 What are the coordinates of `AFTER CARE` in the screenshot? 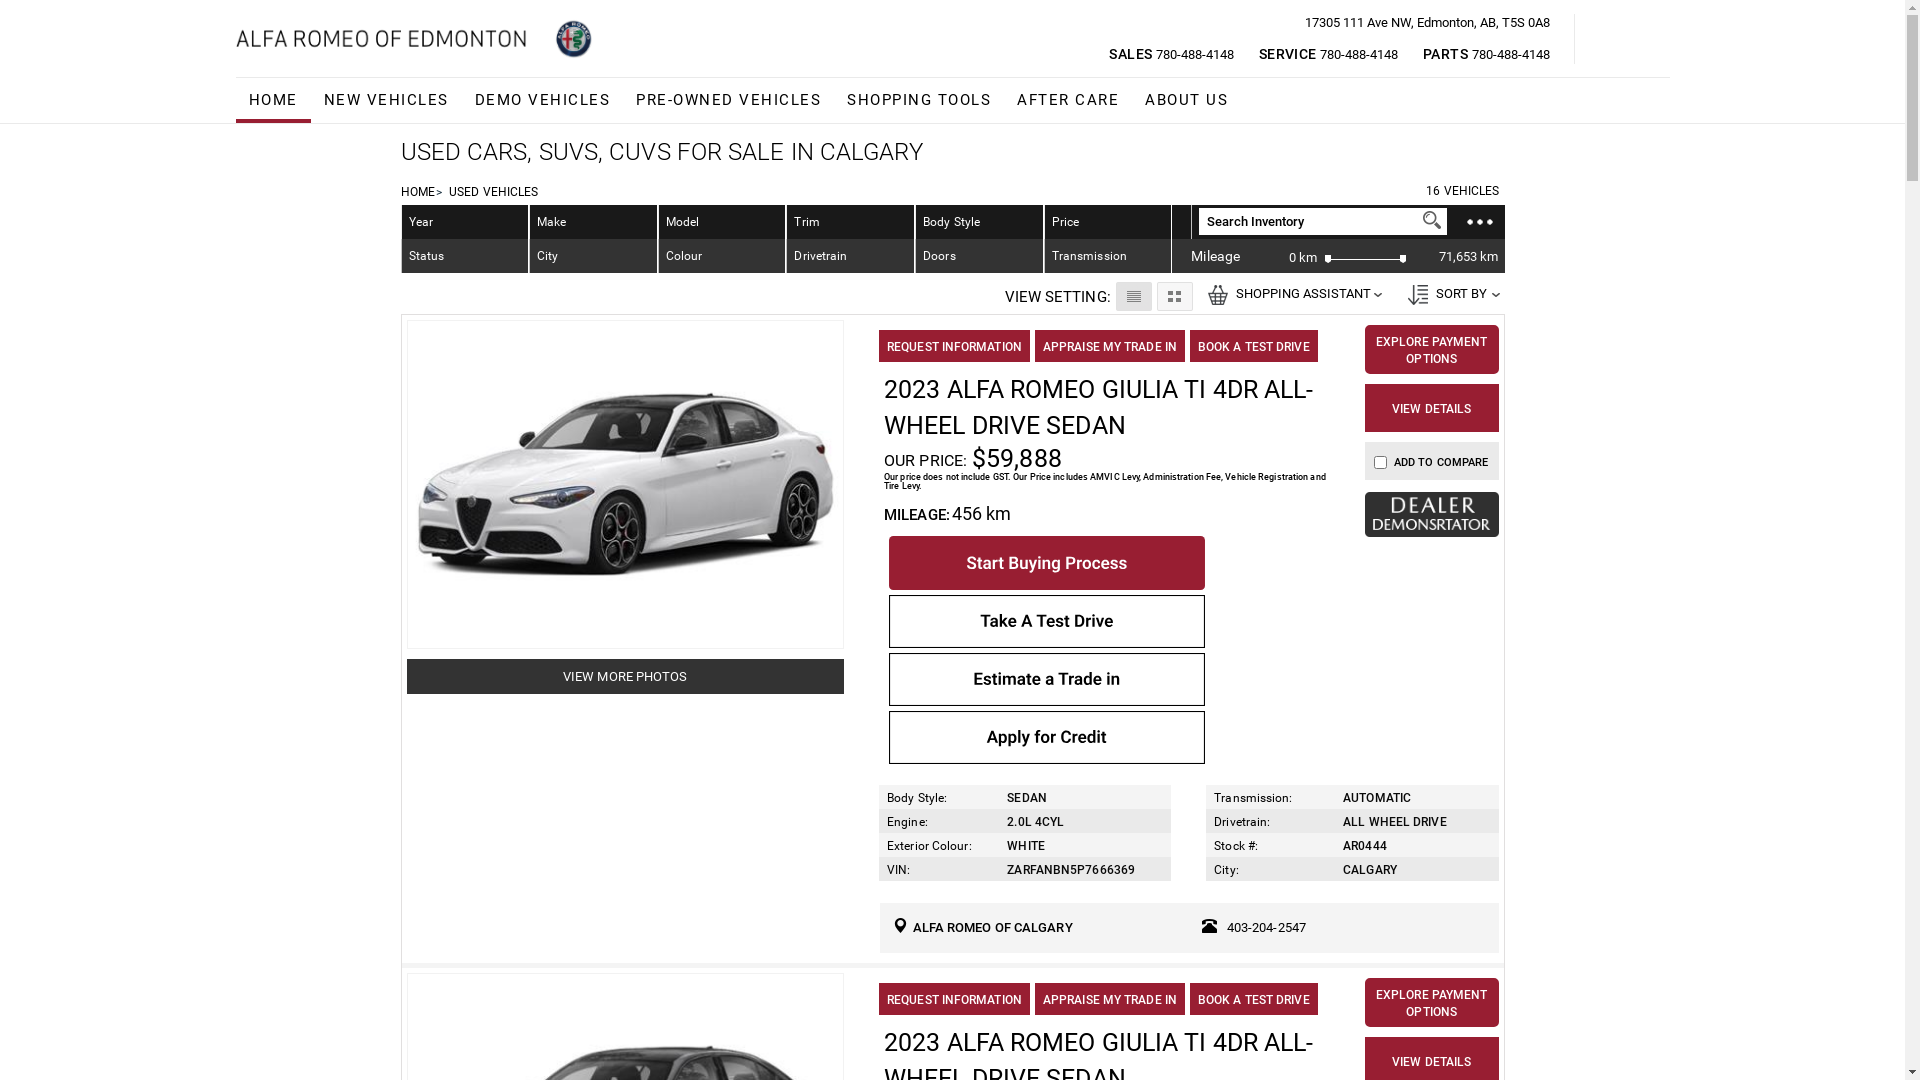 It's located at (1068, 100).